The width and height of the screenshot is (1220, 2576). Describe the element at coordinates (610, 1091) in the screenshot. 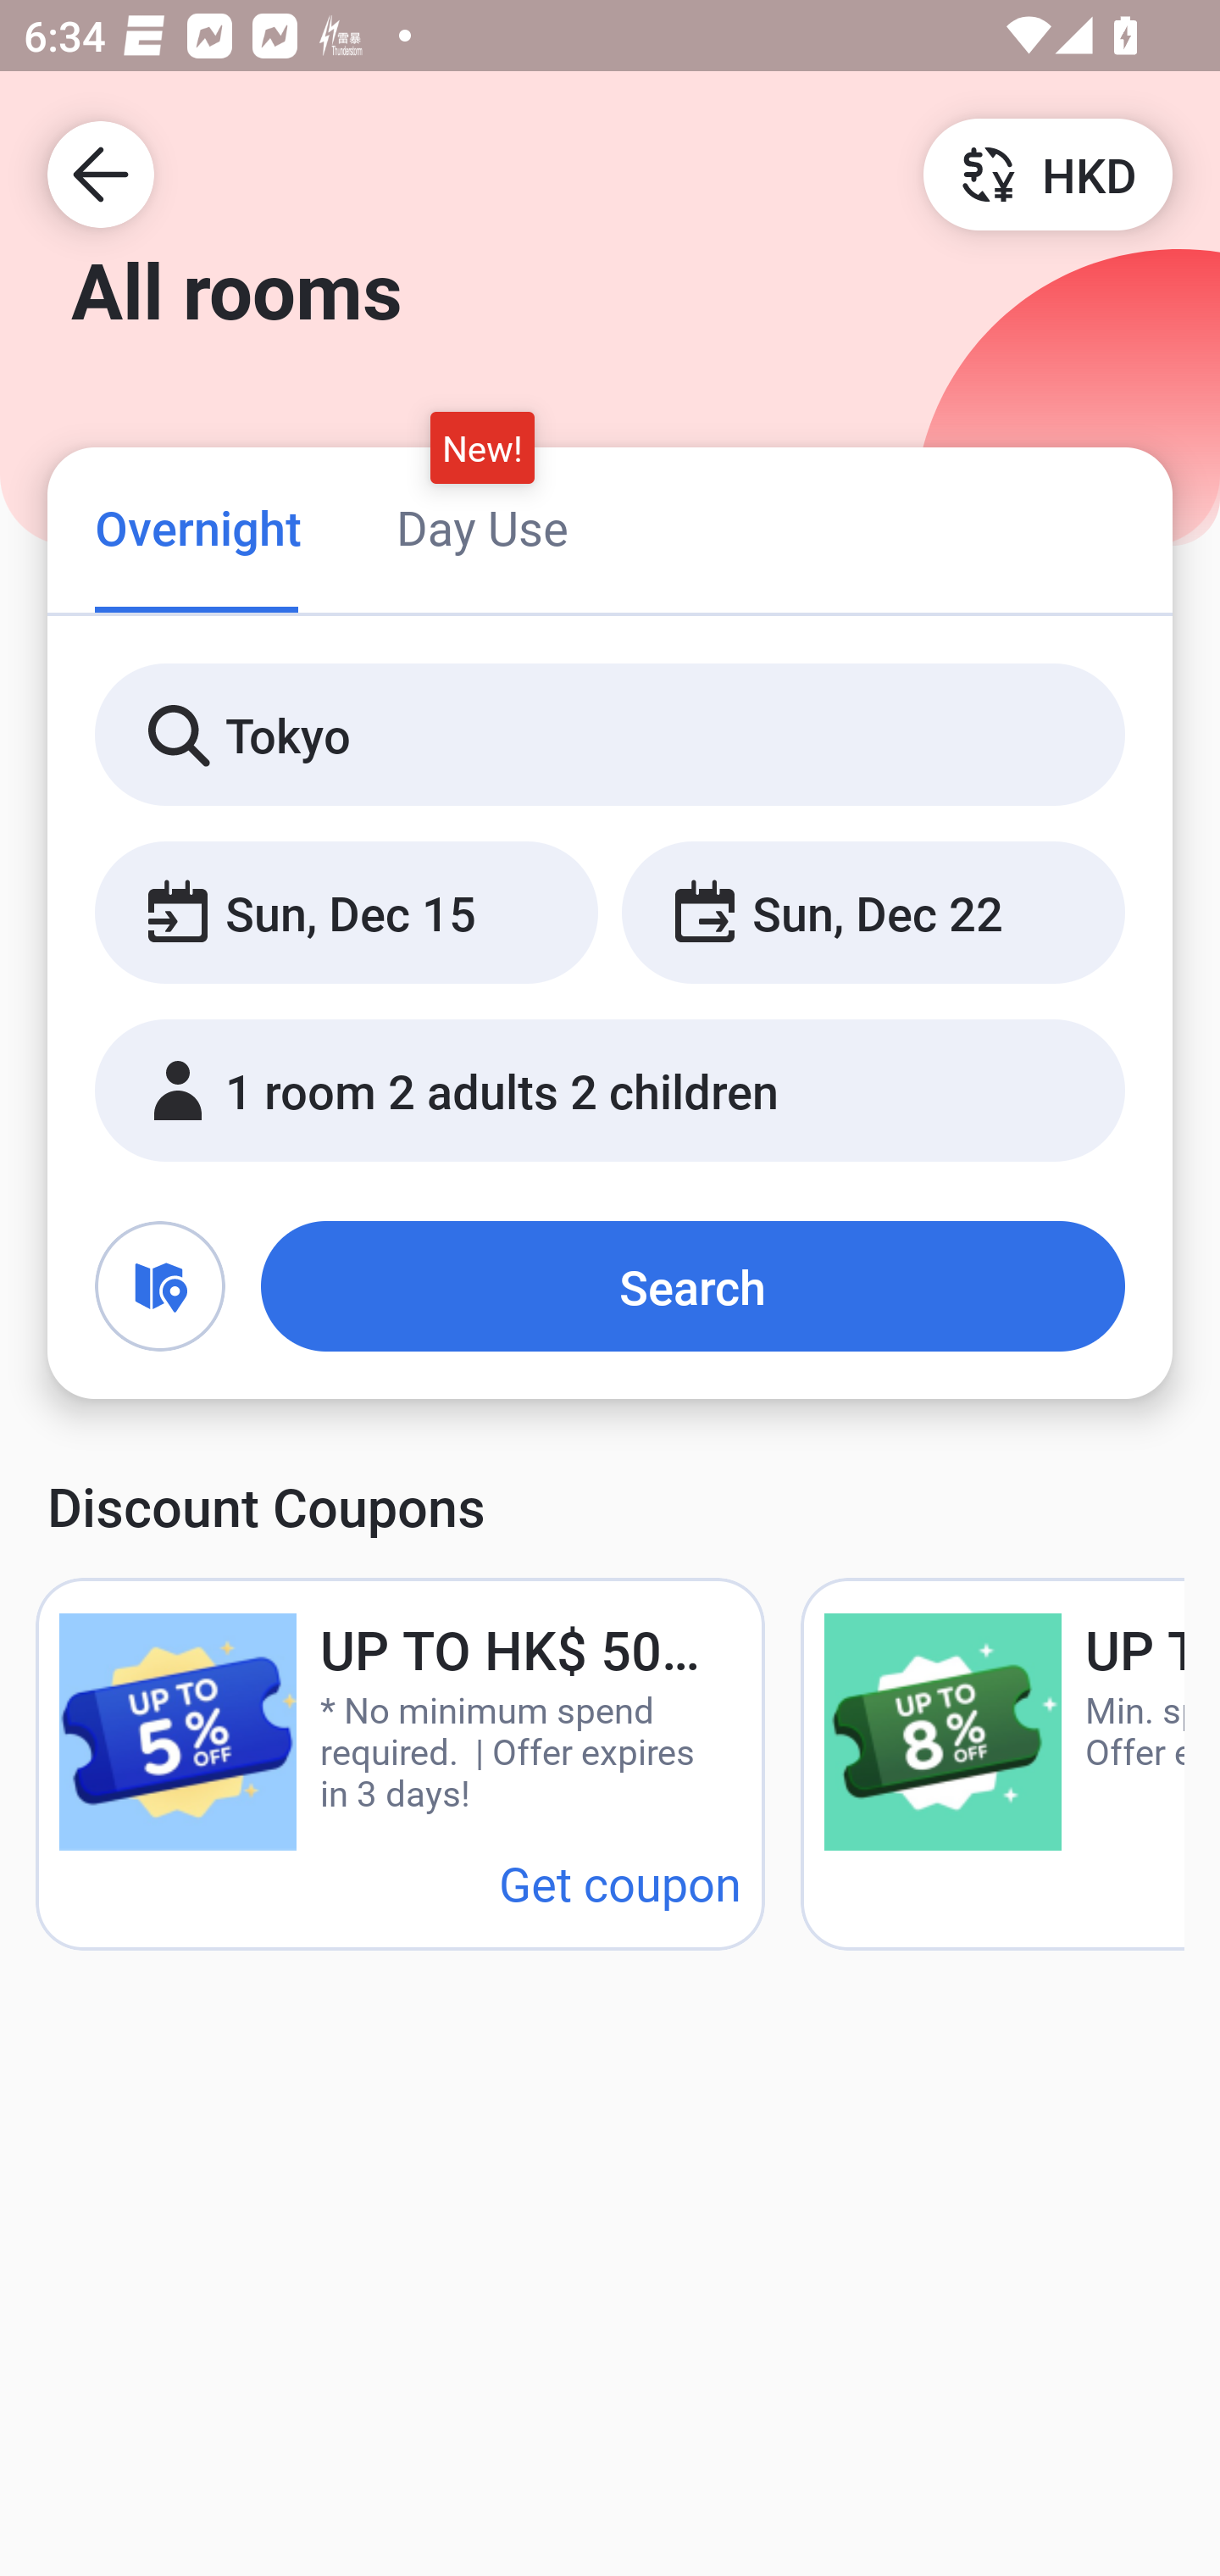

I see `1 room 2 adults 2 children` at that location.